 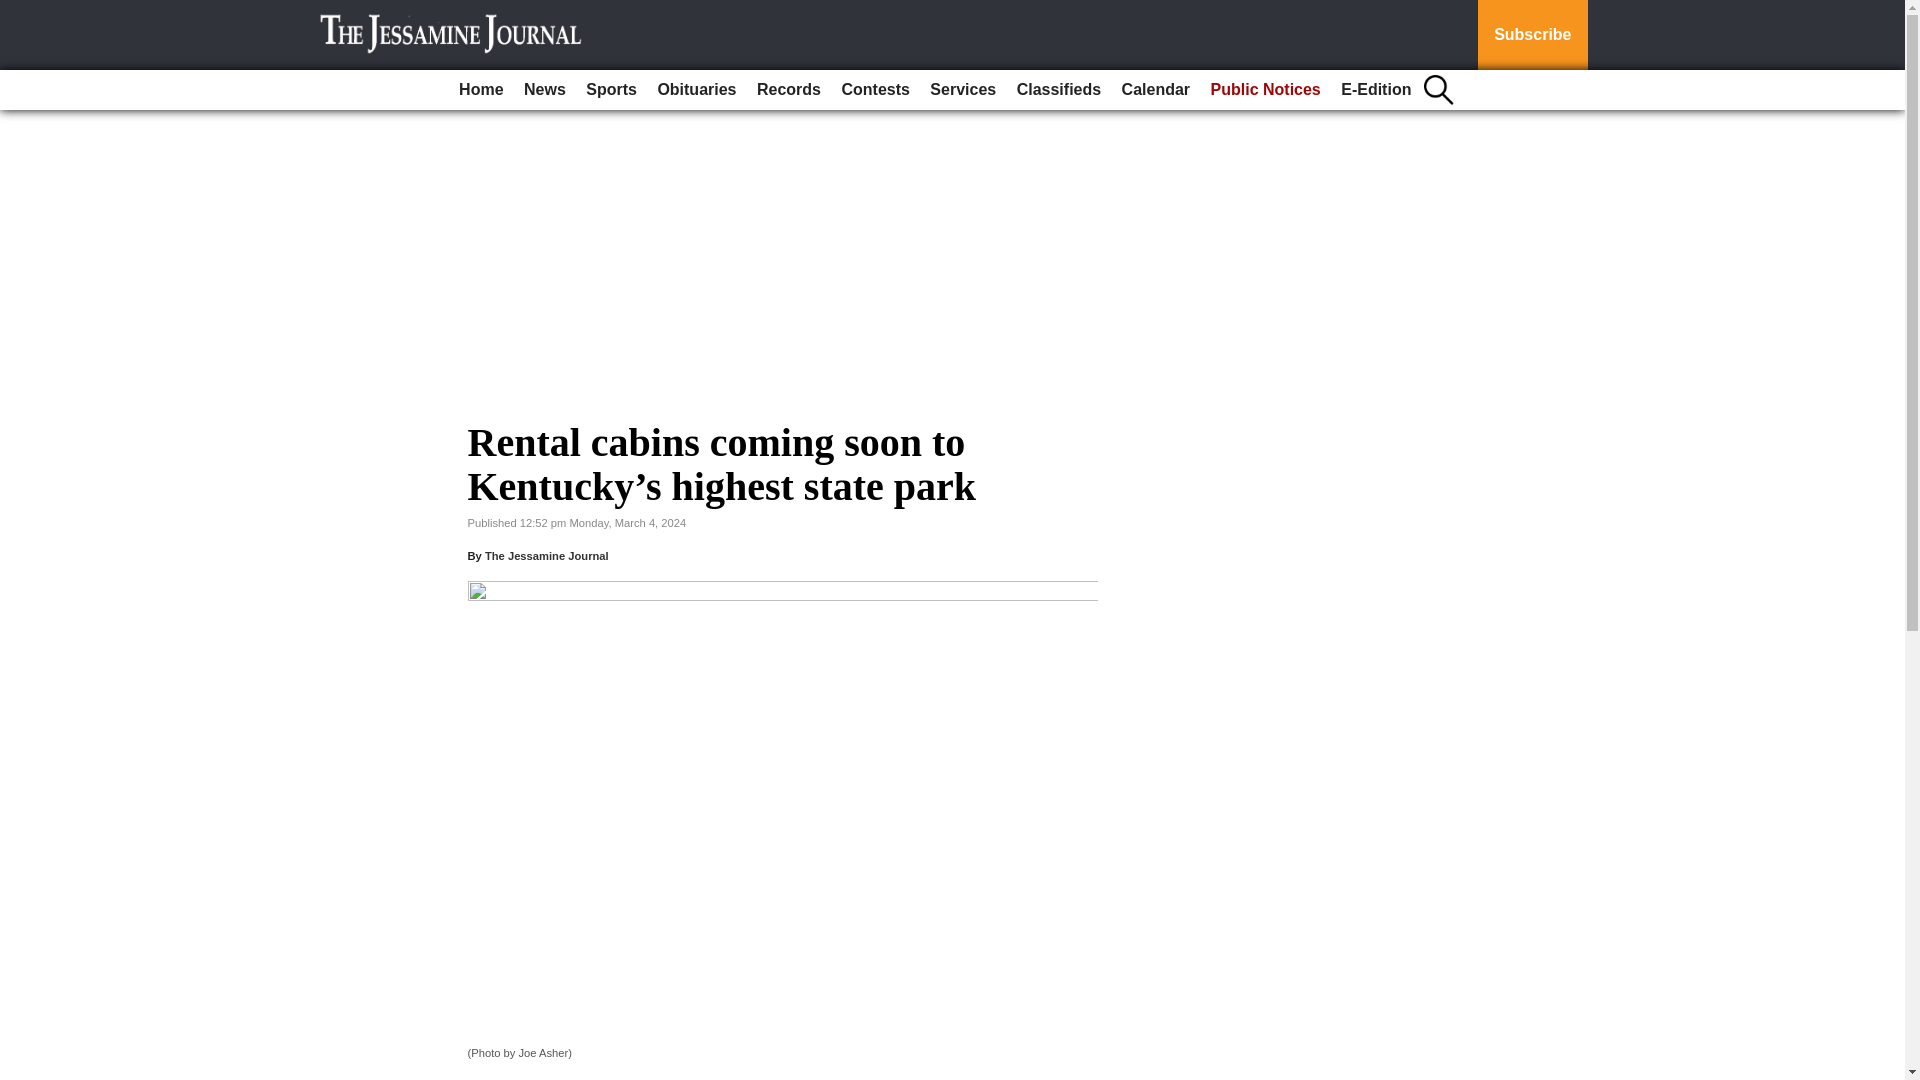 I want to click on News, so click(x=545, y=90).